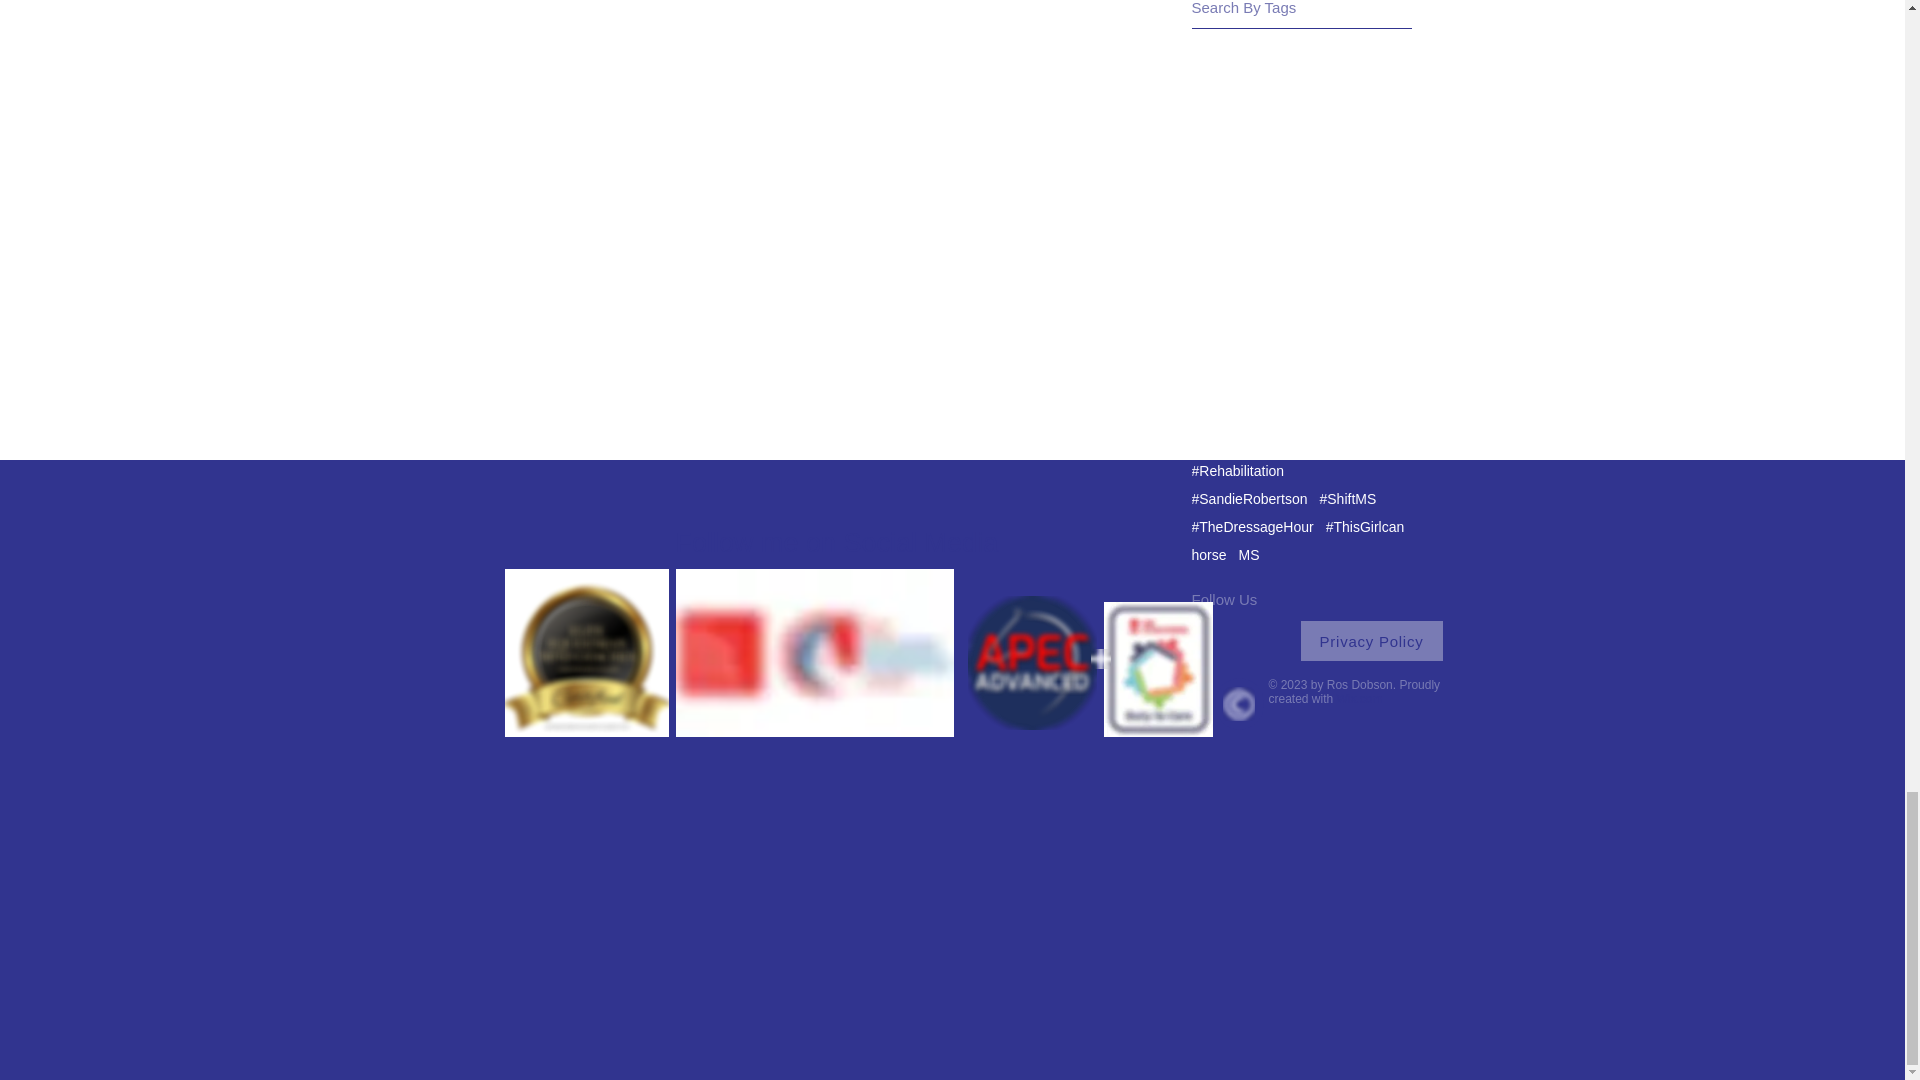 The width and height of the screenshot is (1920, 1080). I want to click on Copy of EEC Badge Gold.png, so click(586, 652).